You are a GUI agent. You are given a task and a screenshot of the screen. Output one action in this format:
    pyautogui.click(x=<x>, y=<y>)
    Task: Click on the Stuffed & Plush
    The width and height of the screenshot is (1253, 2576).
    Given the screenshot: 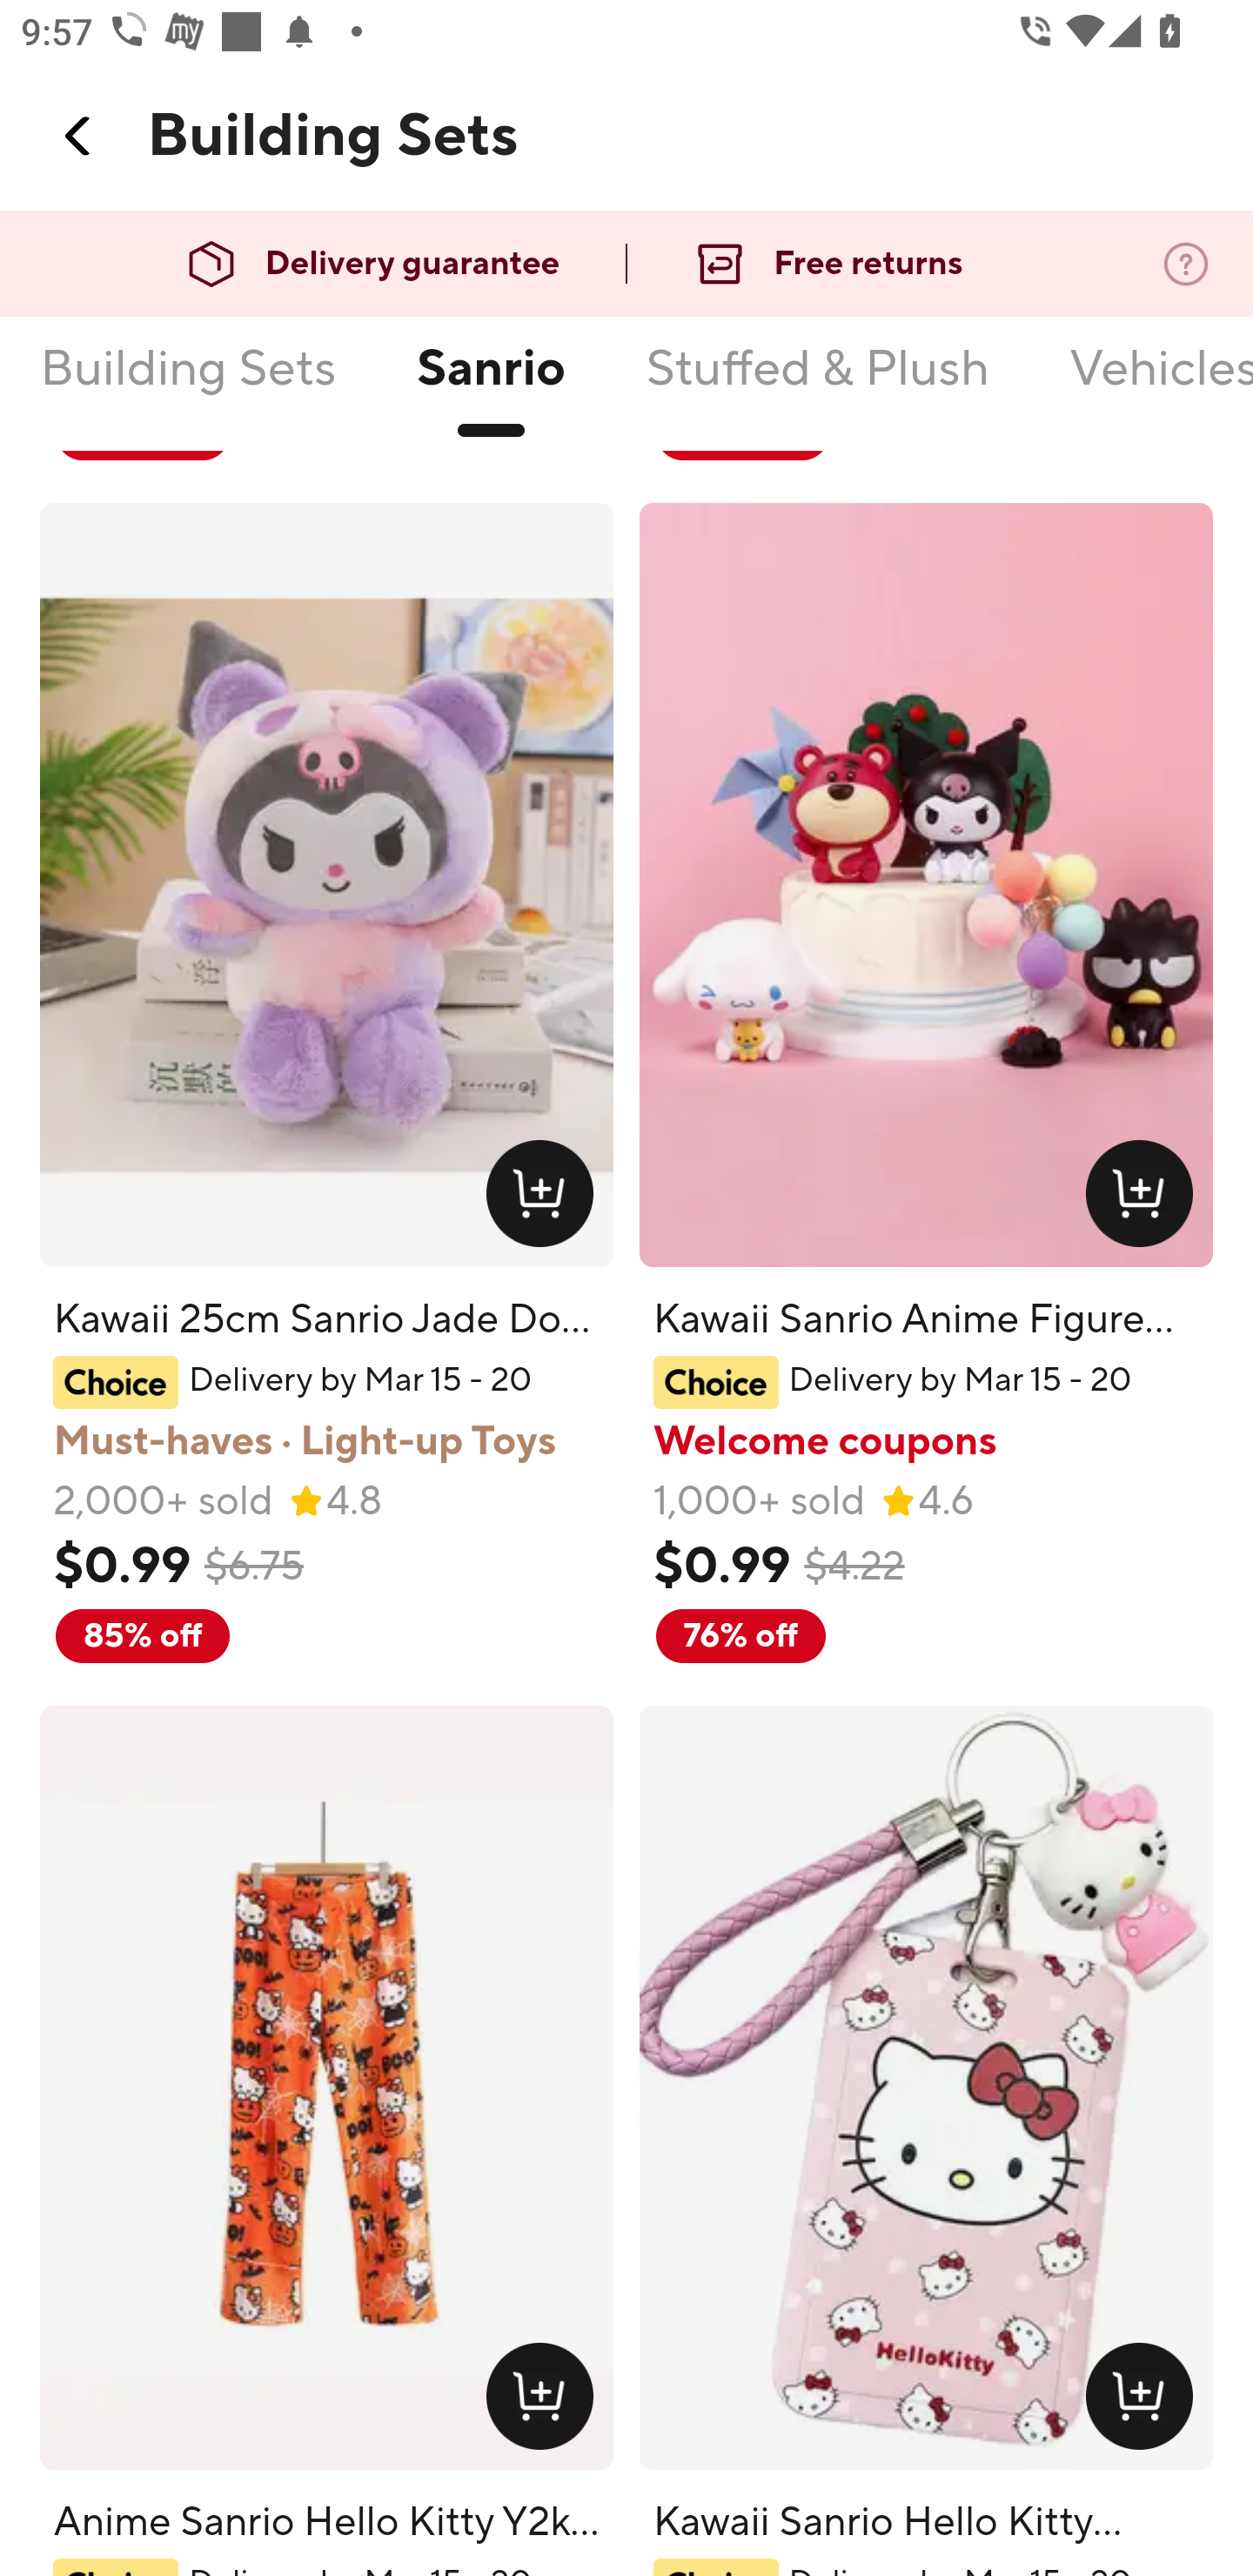 What is the action you would take?
    pyautogui.click(x=817, y=387)
    